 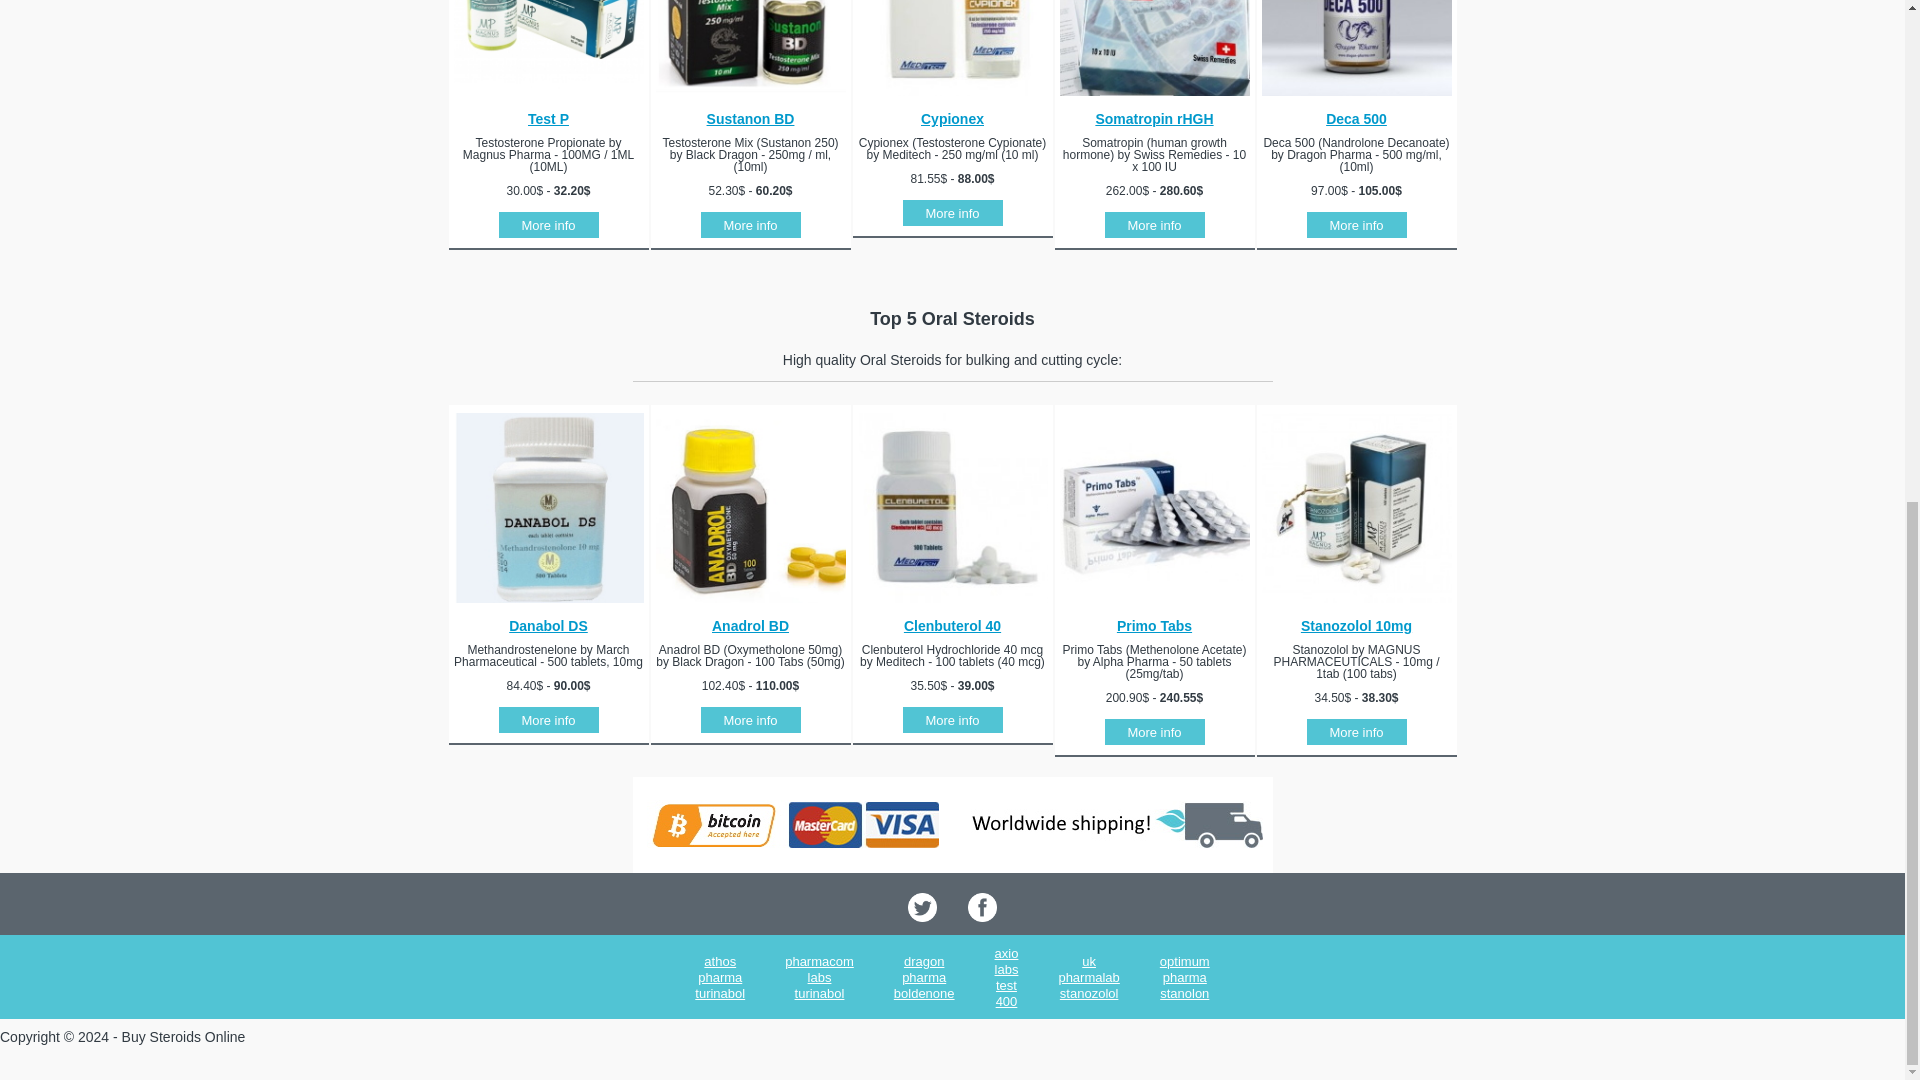 What do you see at coordinates (1154, 226) in the screenshot?
I see `More info` at bounding box center [1154, 226].